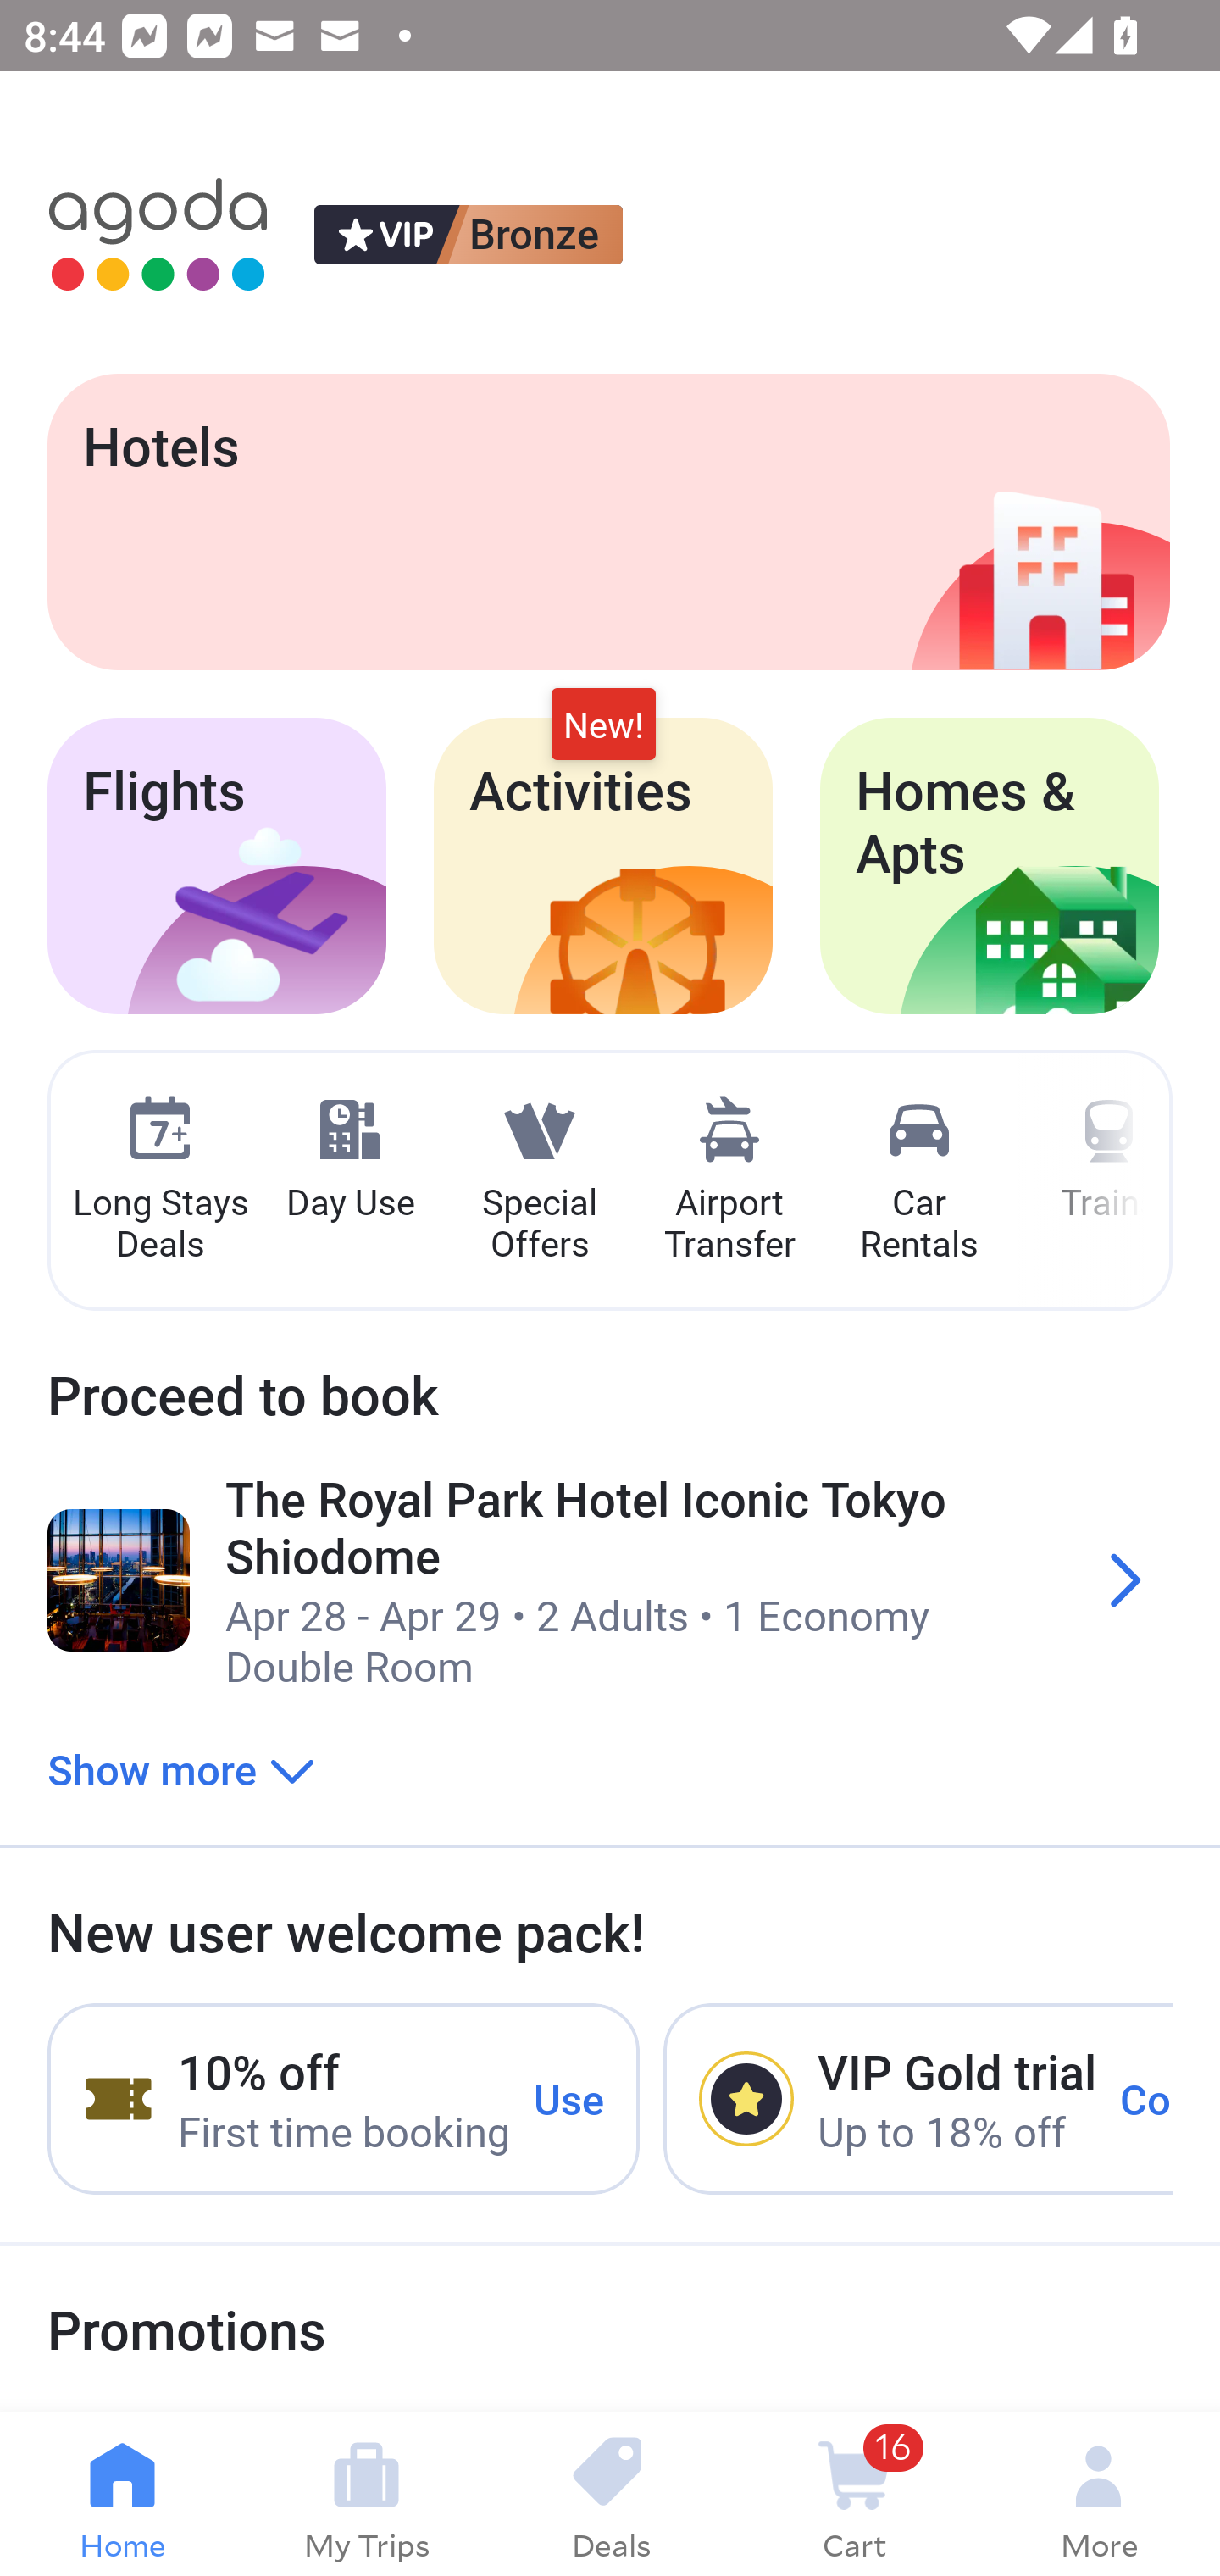 This screenshot has width=1220, height=2576. I want to click on 16 Cart, so click(854, 2495).